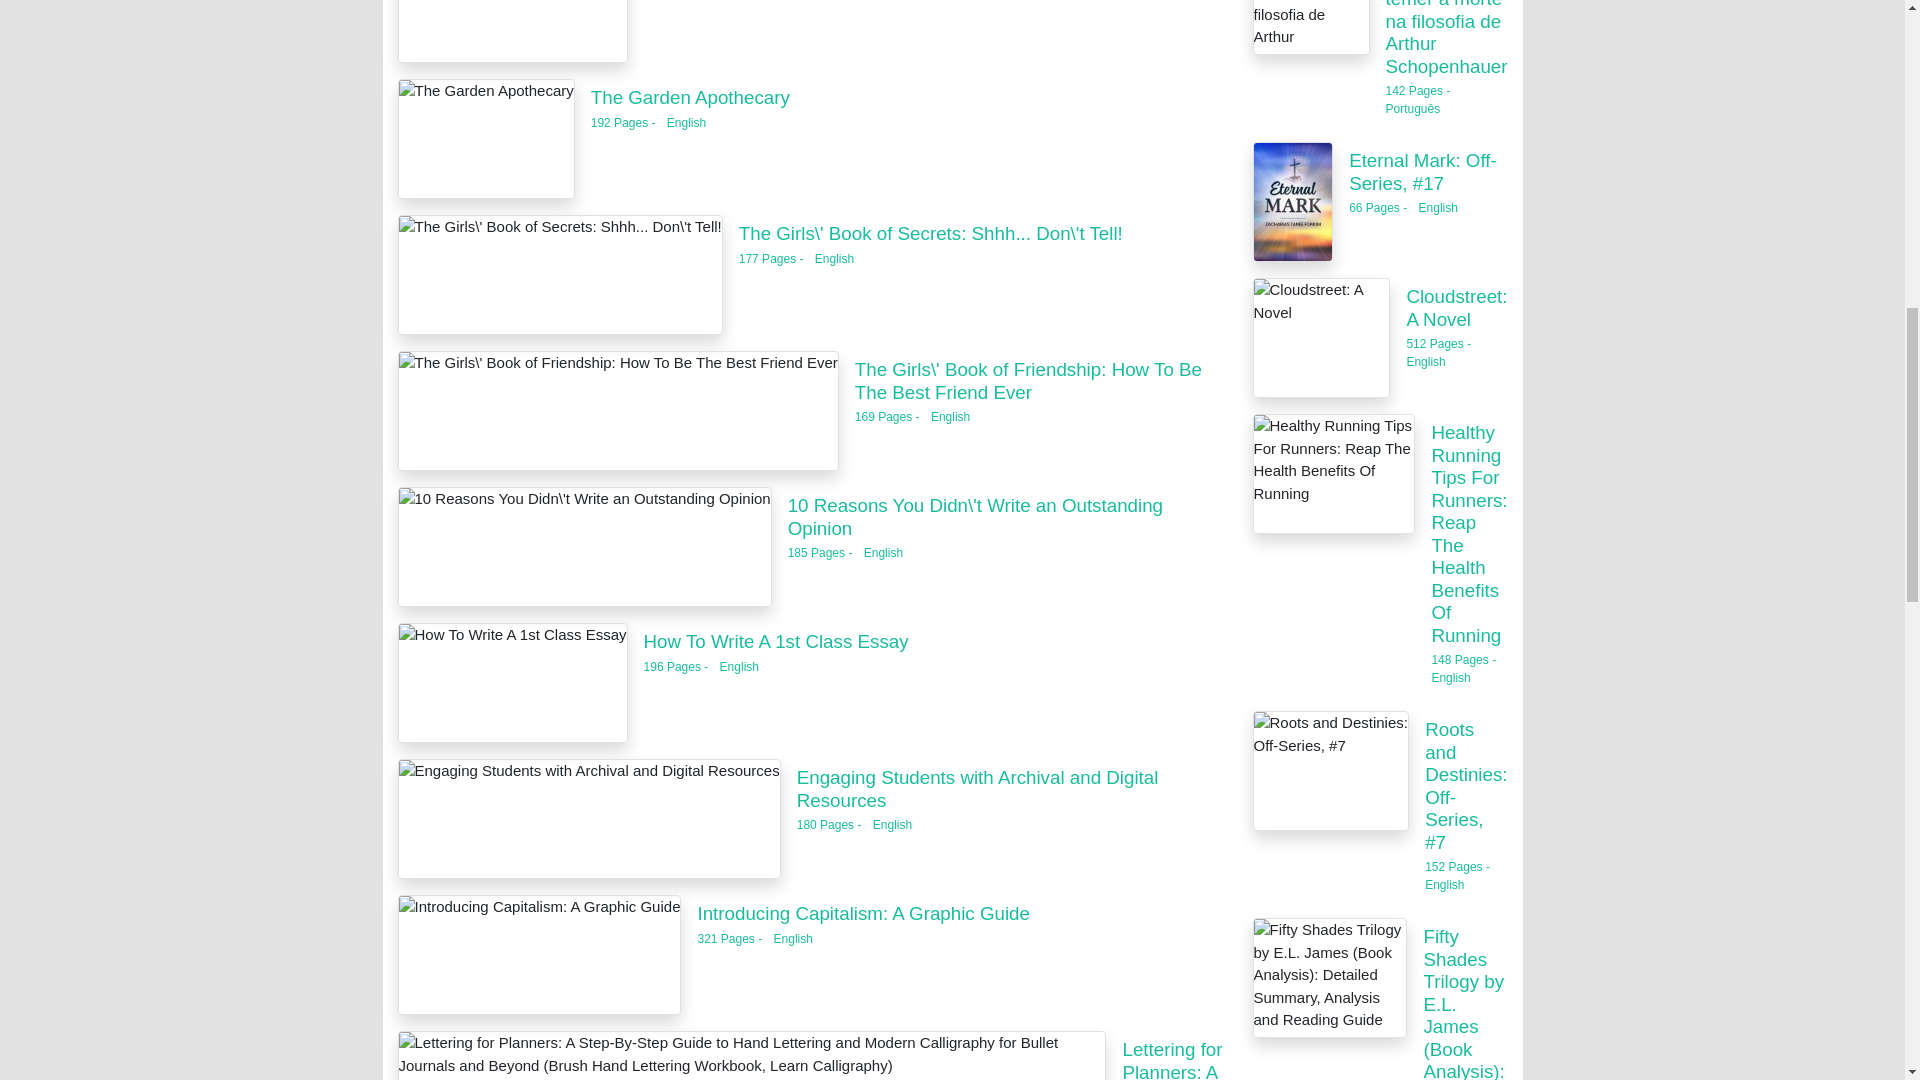 The width and height of the screenshot is (1920, 1080). I want to click on How To Write A 1st Class Essay, so click(512, 683).